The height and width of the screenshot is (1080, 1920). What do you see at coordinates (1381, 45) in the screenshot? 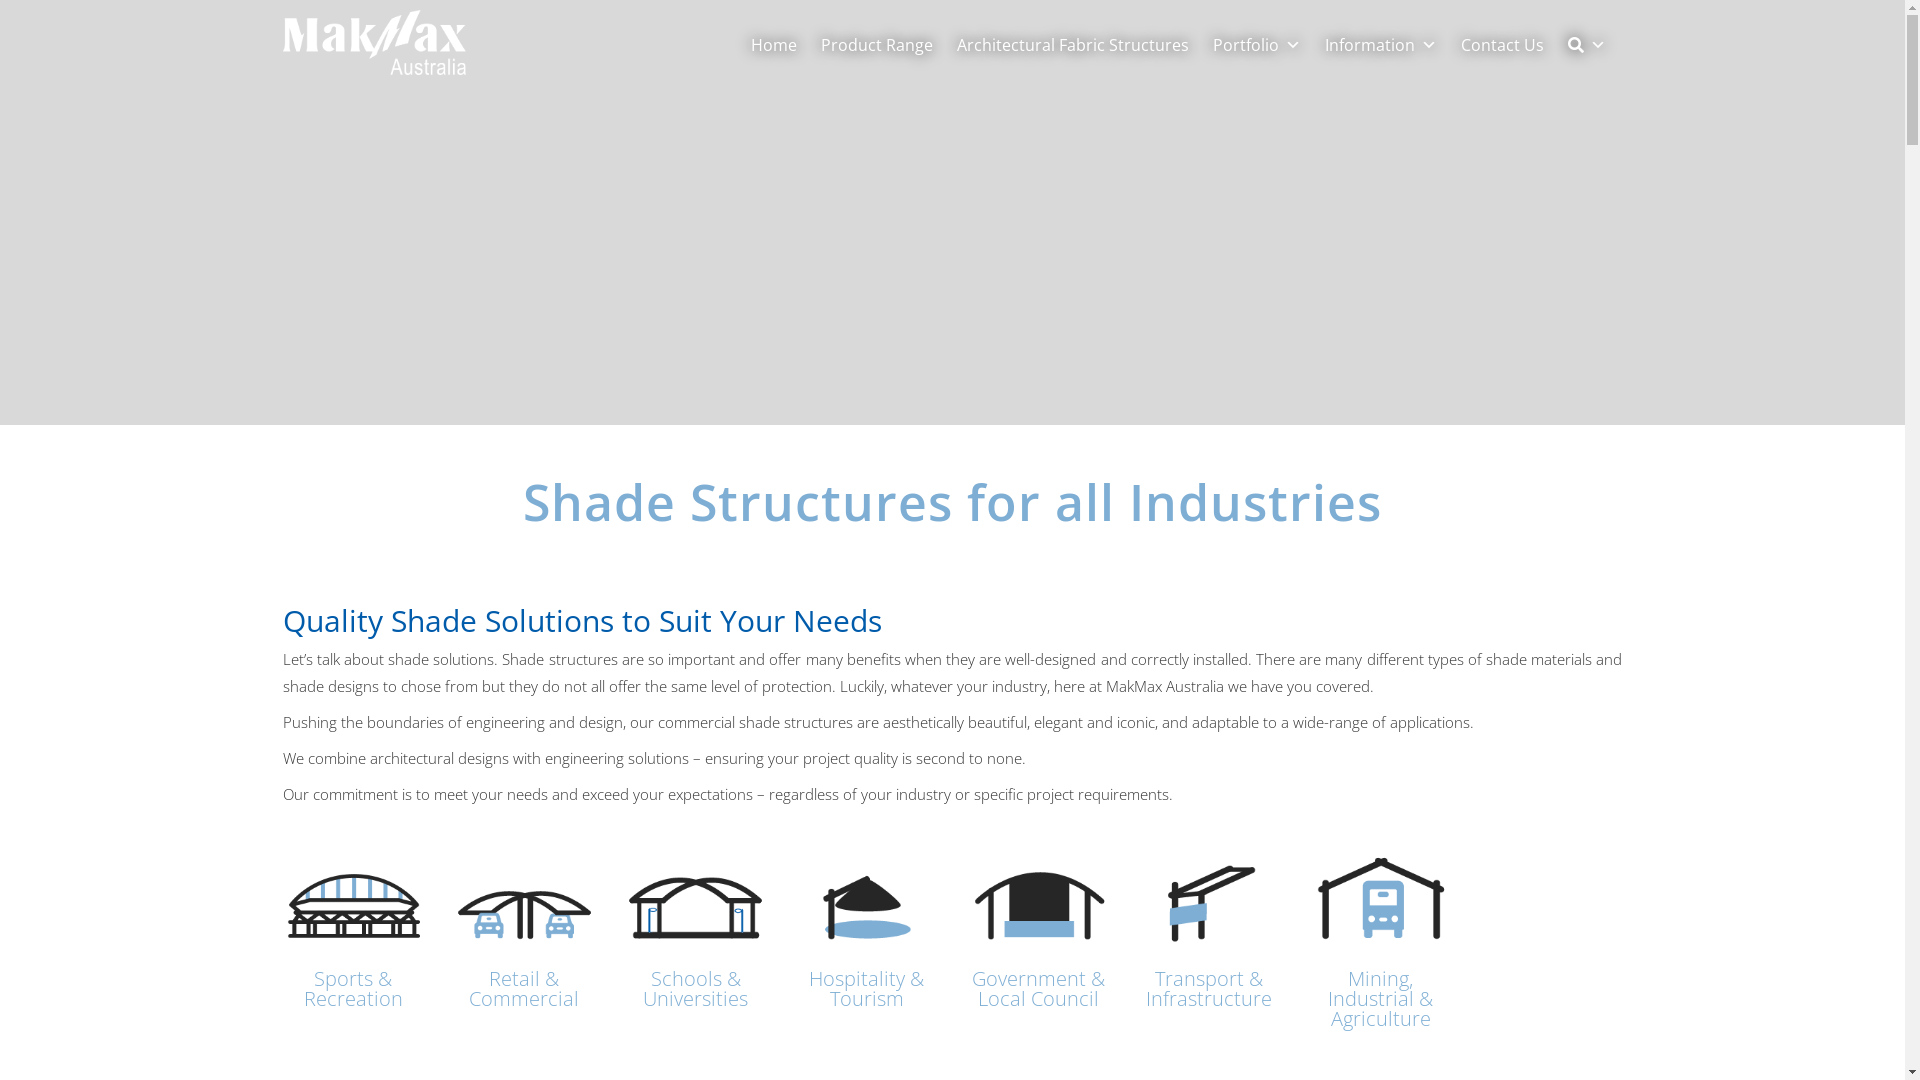
I see `Information` at bounding box center [1381, 45].